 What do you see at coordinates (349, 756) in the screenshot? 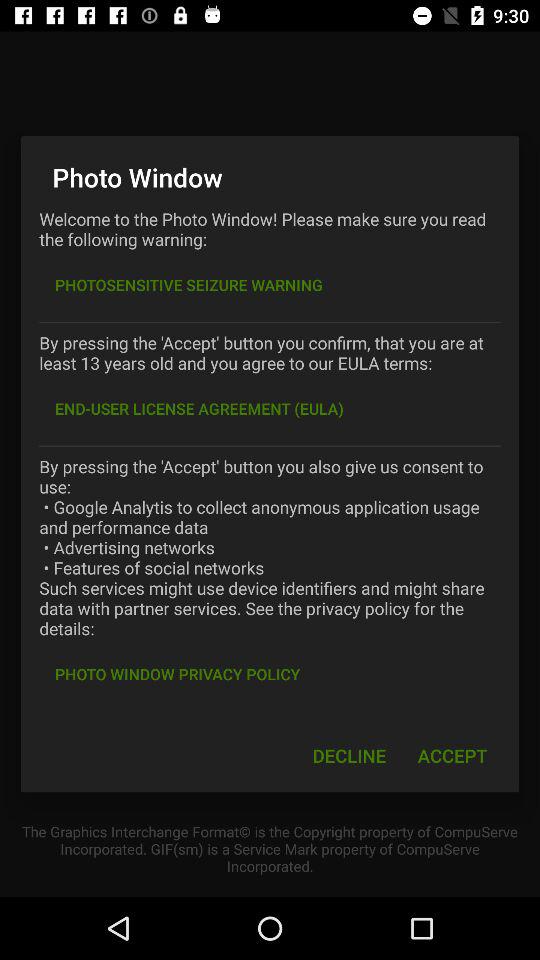
I see `choose item to the left of the accept icon` at bounding box center [349, 756].